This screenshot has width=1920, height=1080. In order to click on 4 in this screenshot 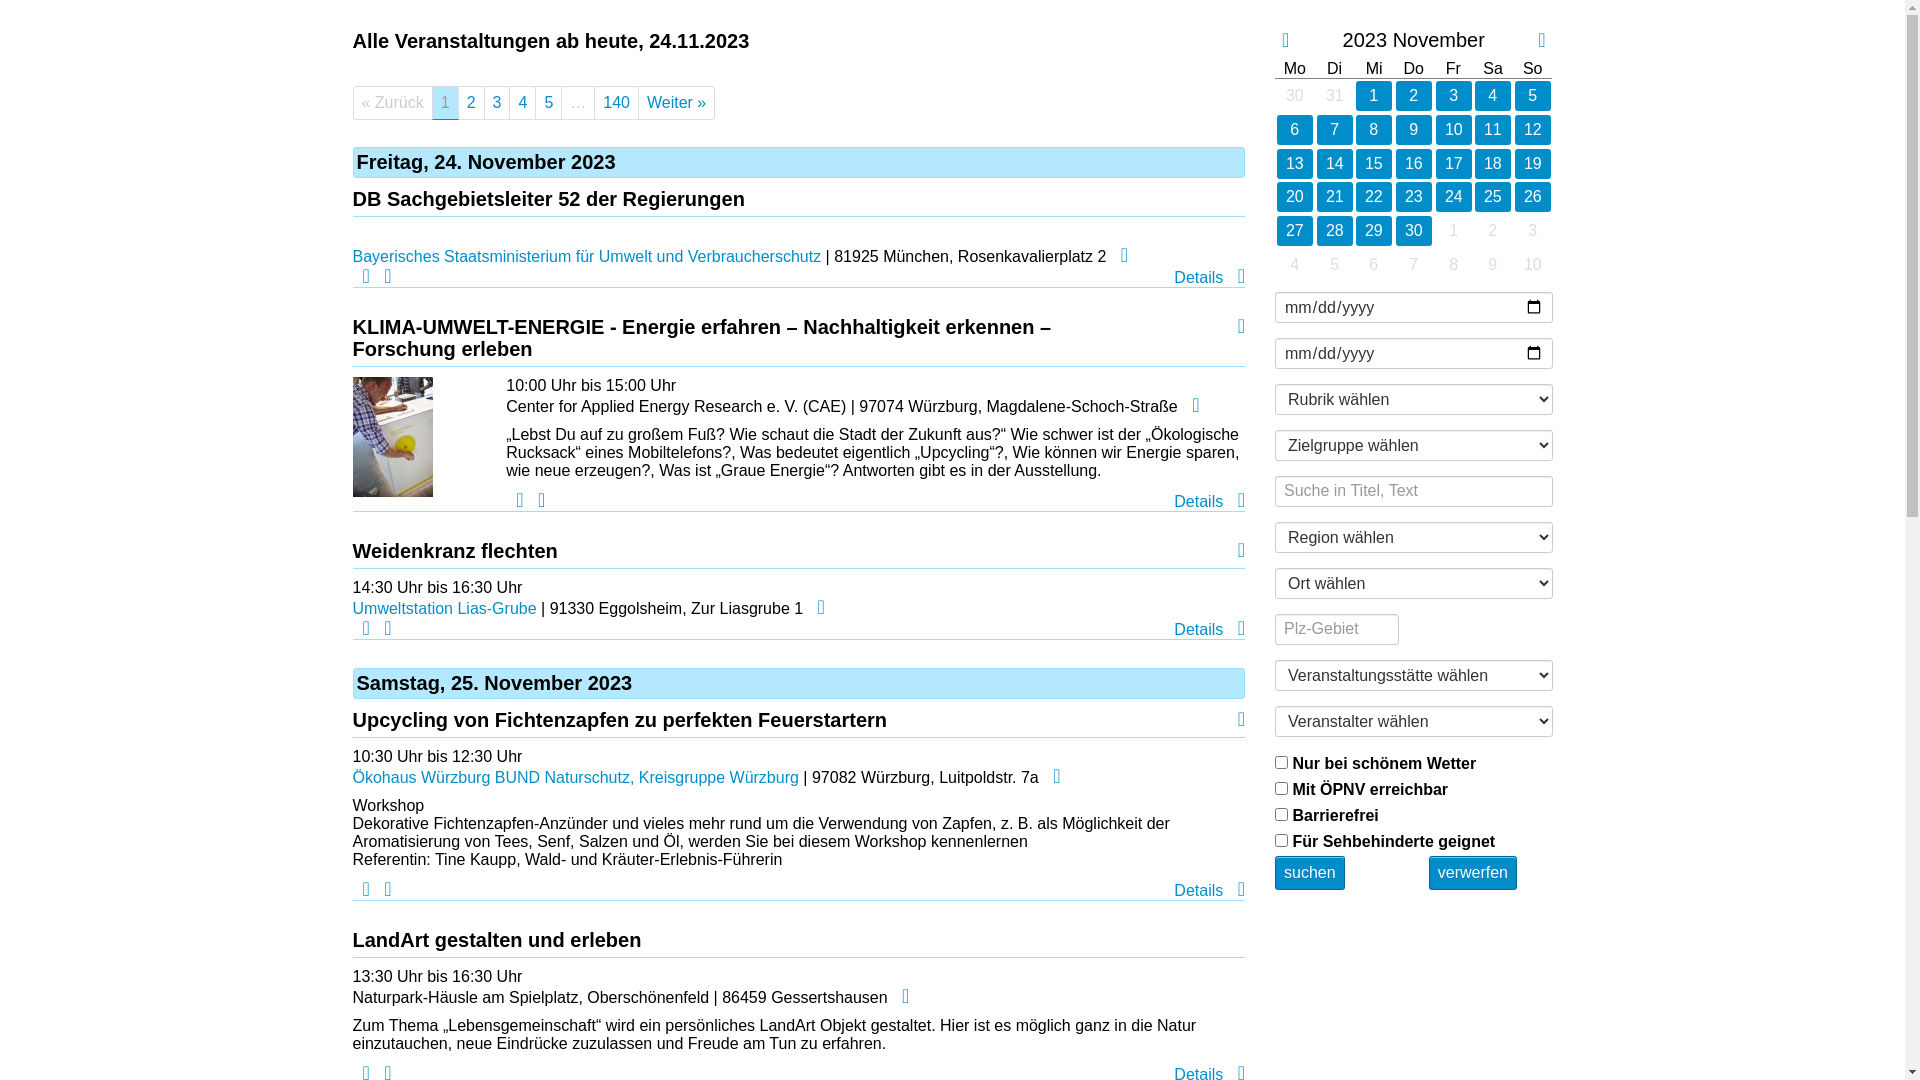, I will do `click(1493, 96)`.